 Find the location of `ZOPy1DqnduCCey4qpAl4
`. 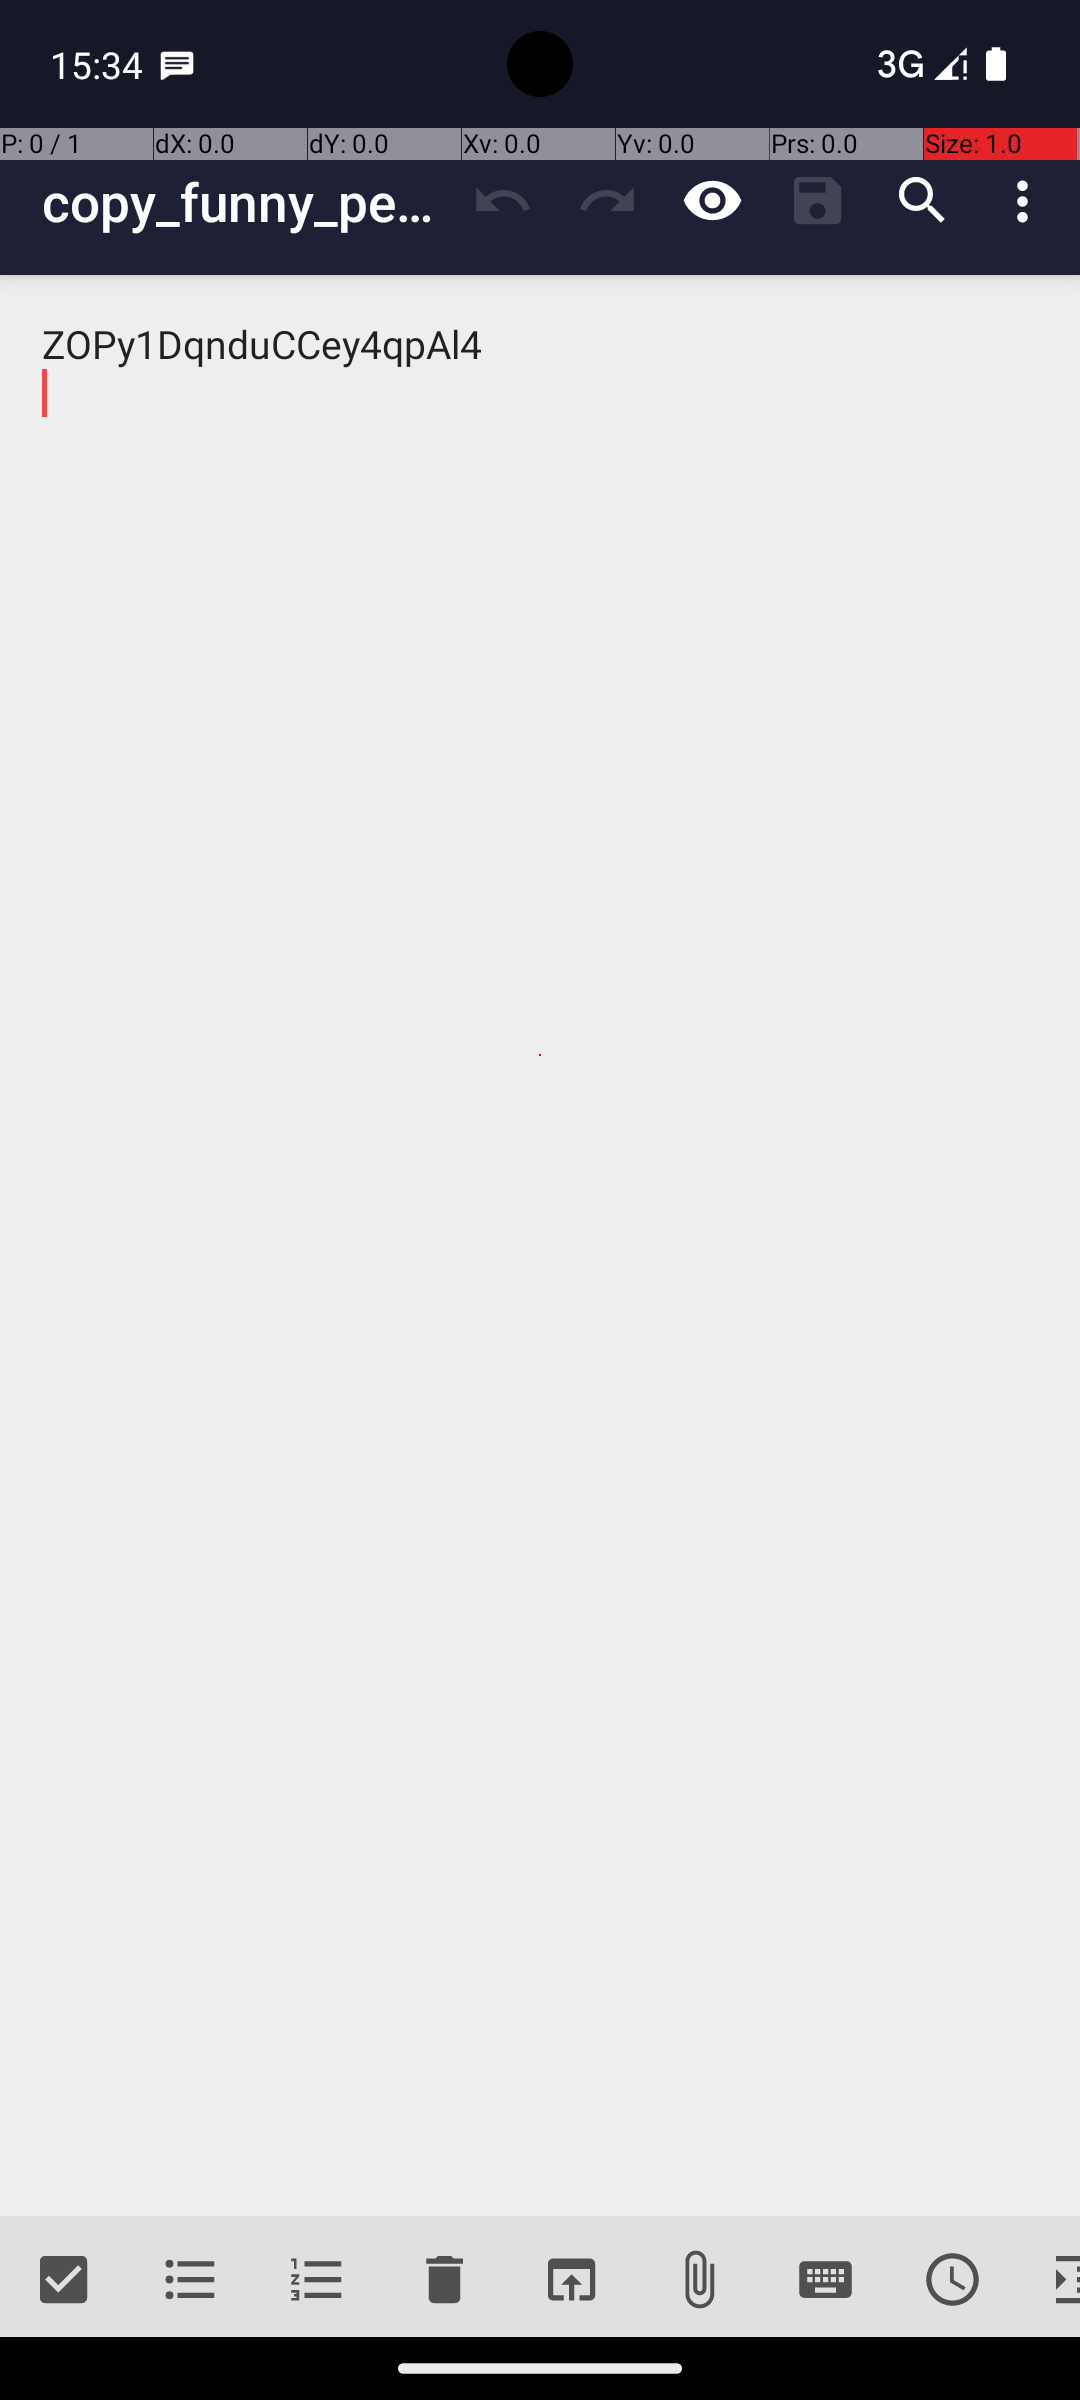

ZOPy1DqnduCCey4qpAl4
 is located at coordinates (540, 1246).